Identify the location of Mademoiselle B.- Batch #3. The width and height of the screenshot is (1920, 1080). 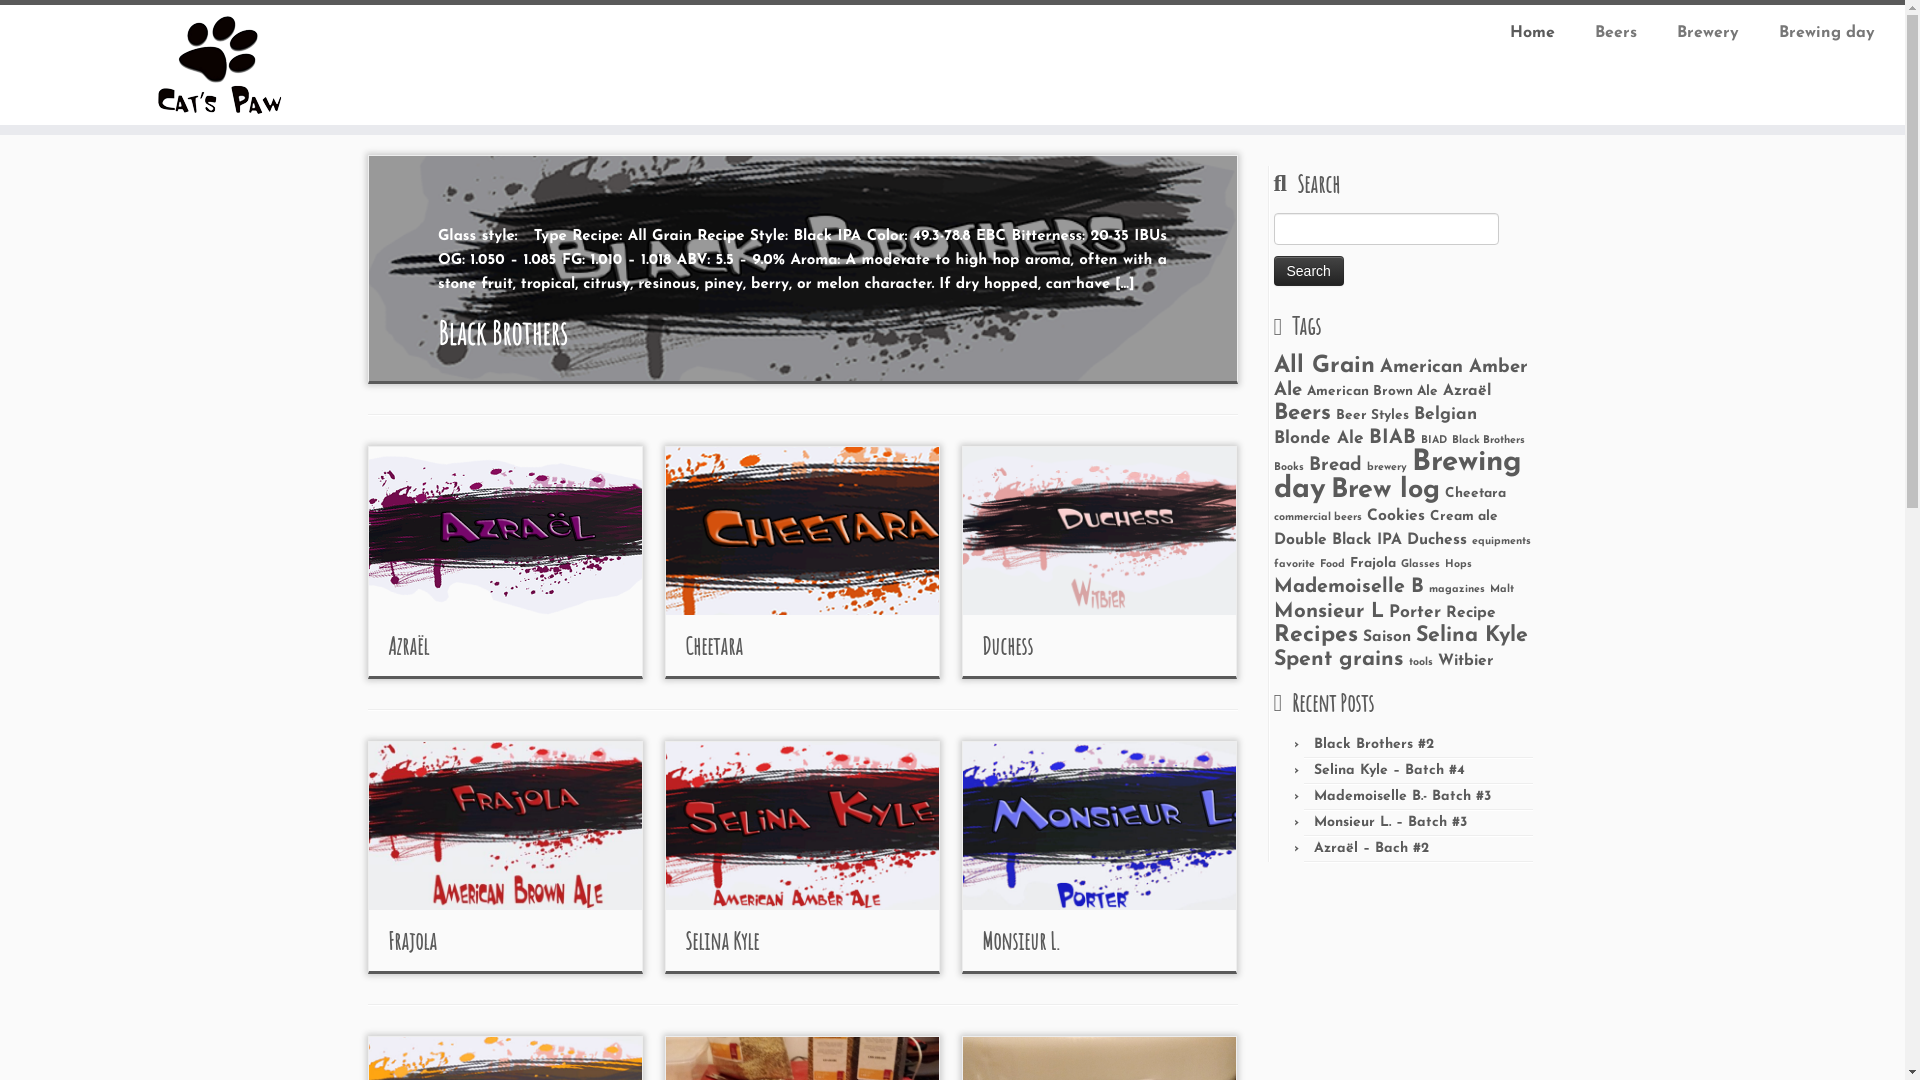
(1402, 796).